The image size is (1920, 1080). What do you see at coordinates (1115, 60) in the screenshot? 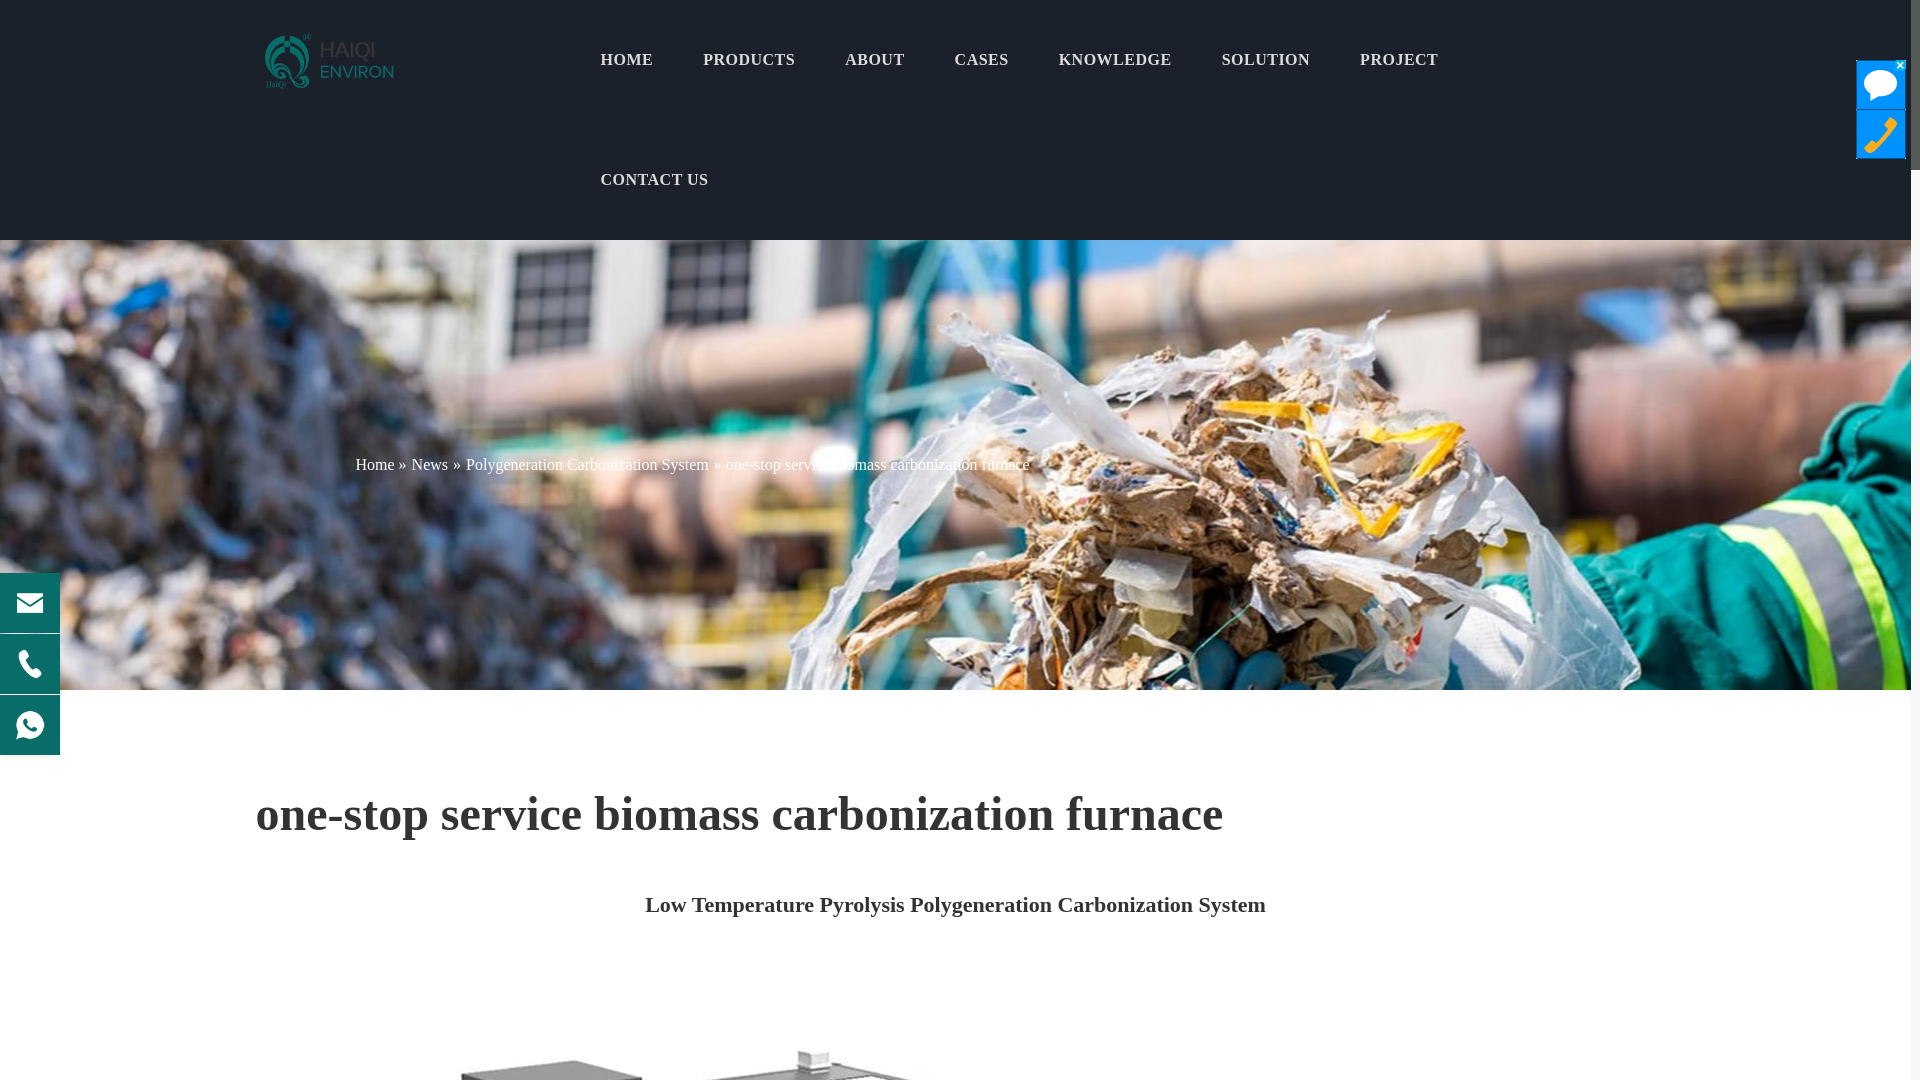
I see `KNOWLEDGE` at bounding box center [1115, 60].